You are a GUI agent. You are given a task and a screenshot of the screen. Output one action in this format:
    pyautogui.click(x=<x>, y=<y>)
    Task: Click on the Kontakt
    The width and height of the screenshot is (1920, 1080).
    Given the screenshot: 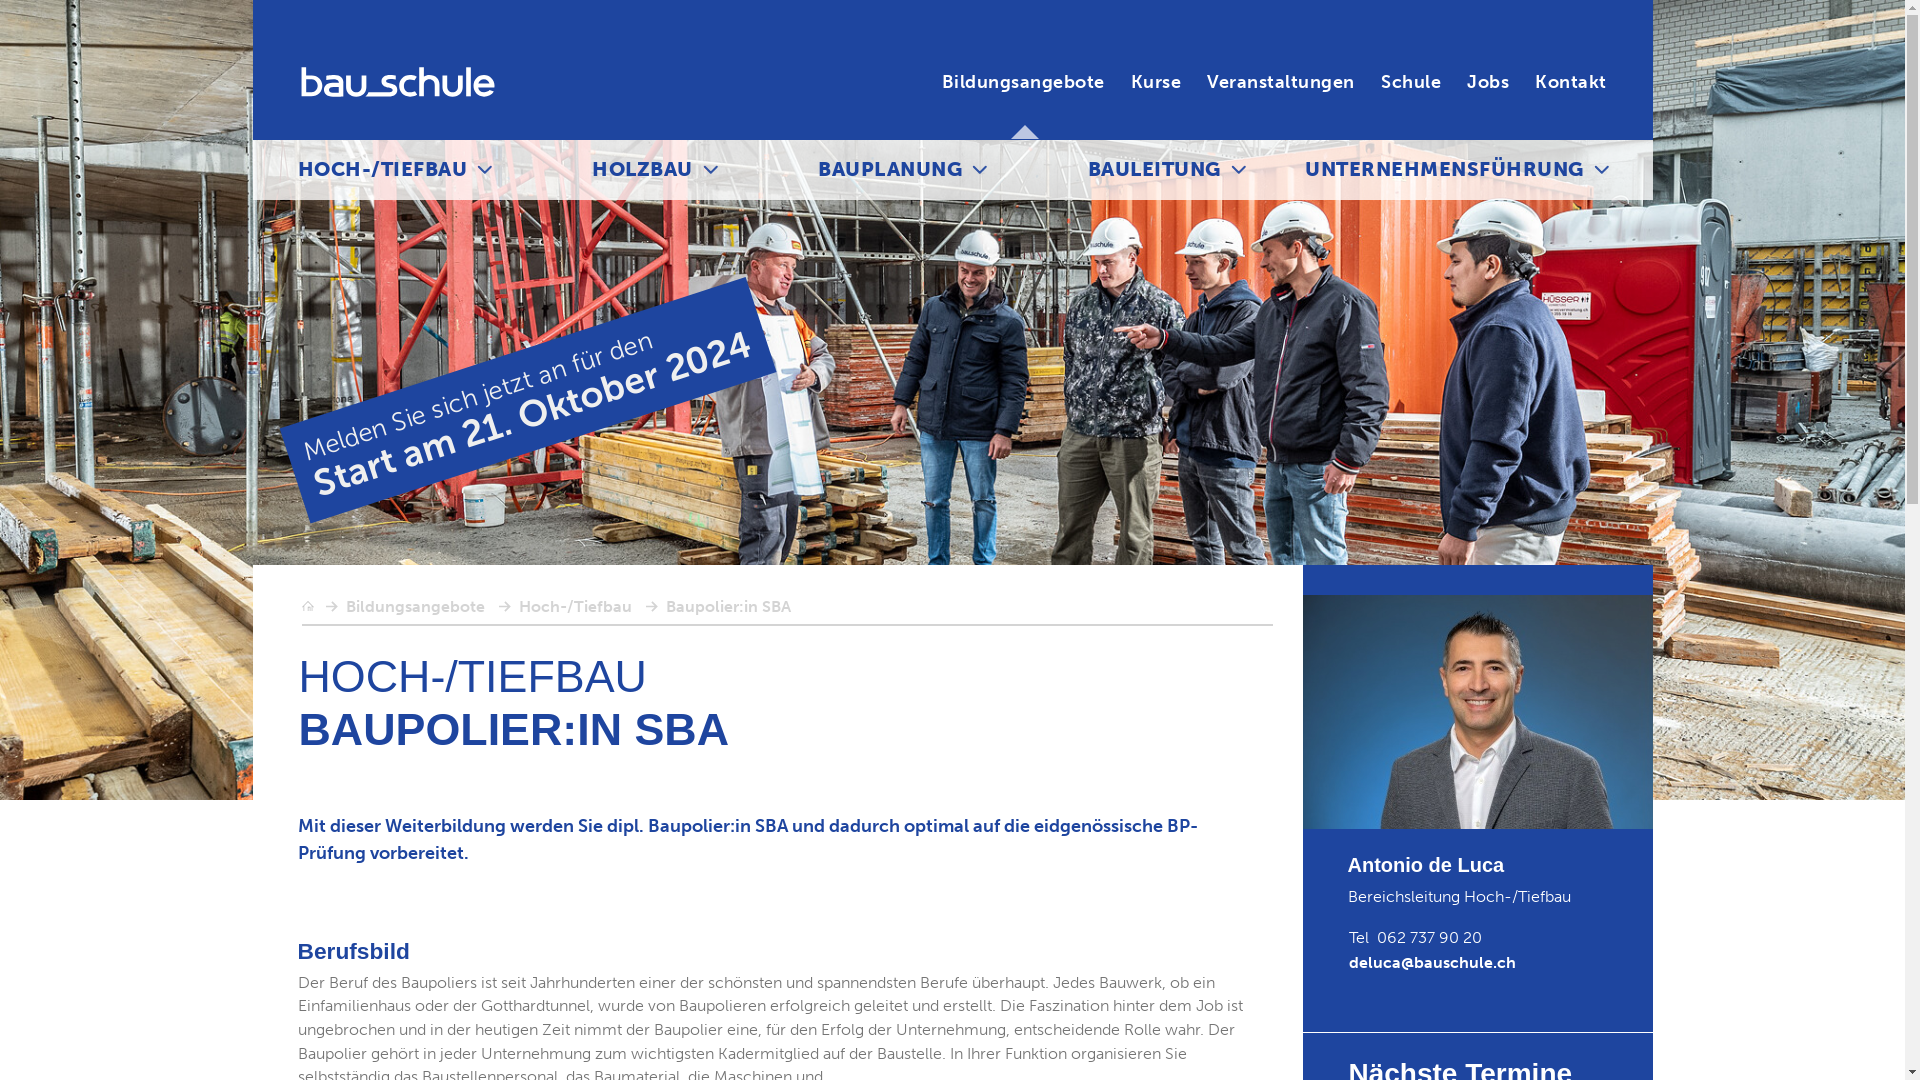 What is the action you would take?
    pyautogui.click(x=1571, y=82)
    